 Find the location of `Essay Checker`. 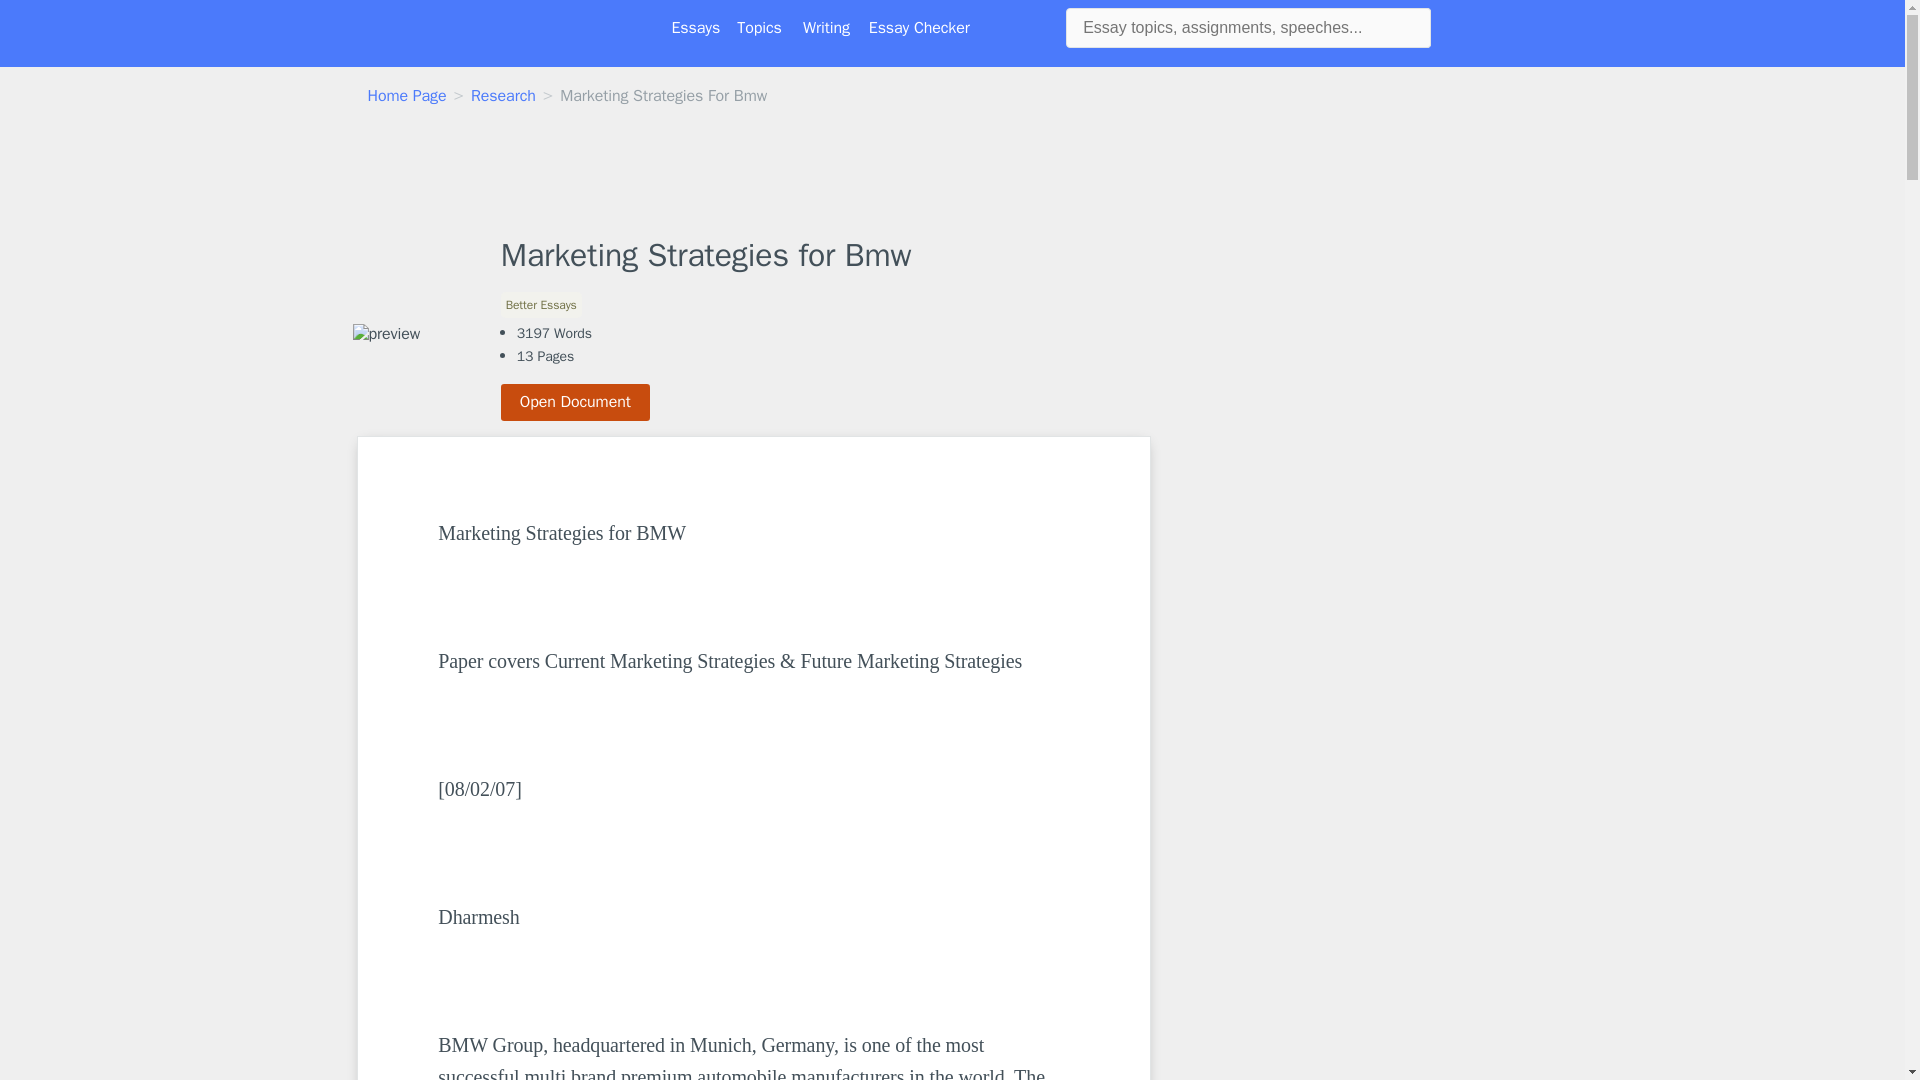

Essay Checker is located at coordinates (919, 28).